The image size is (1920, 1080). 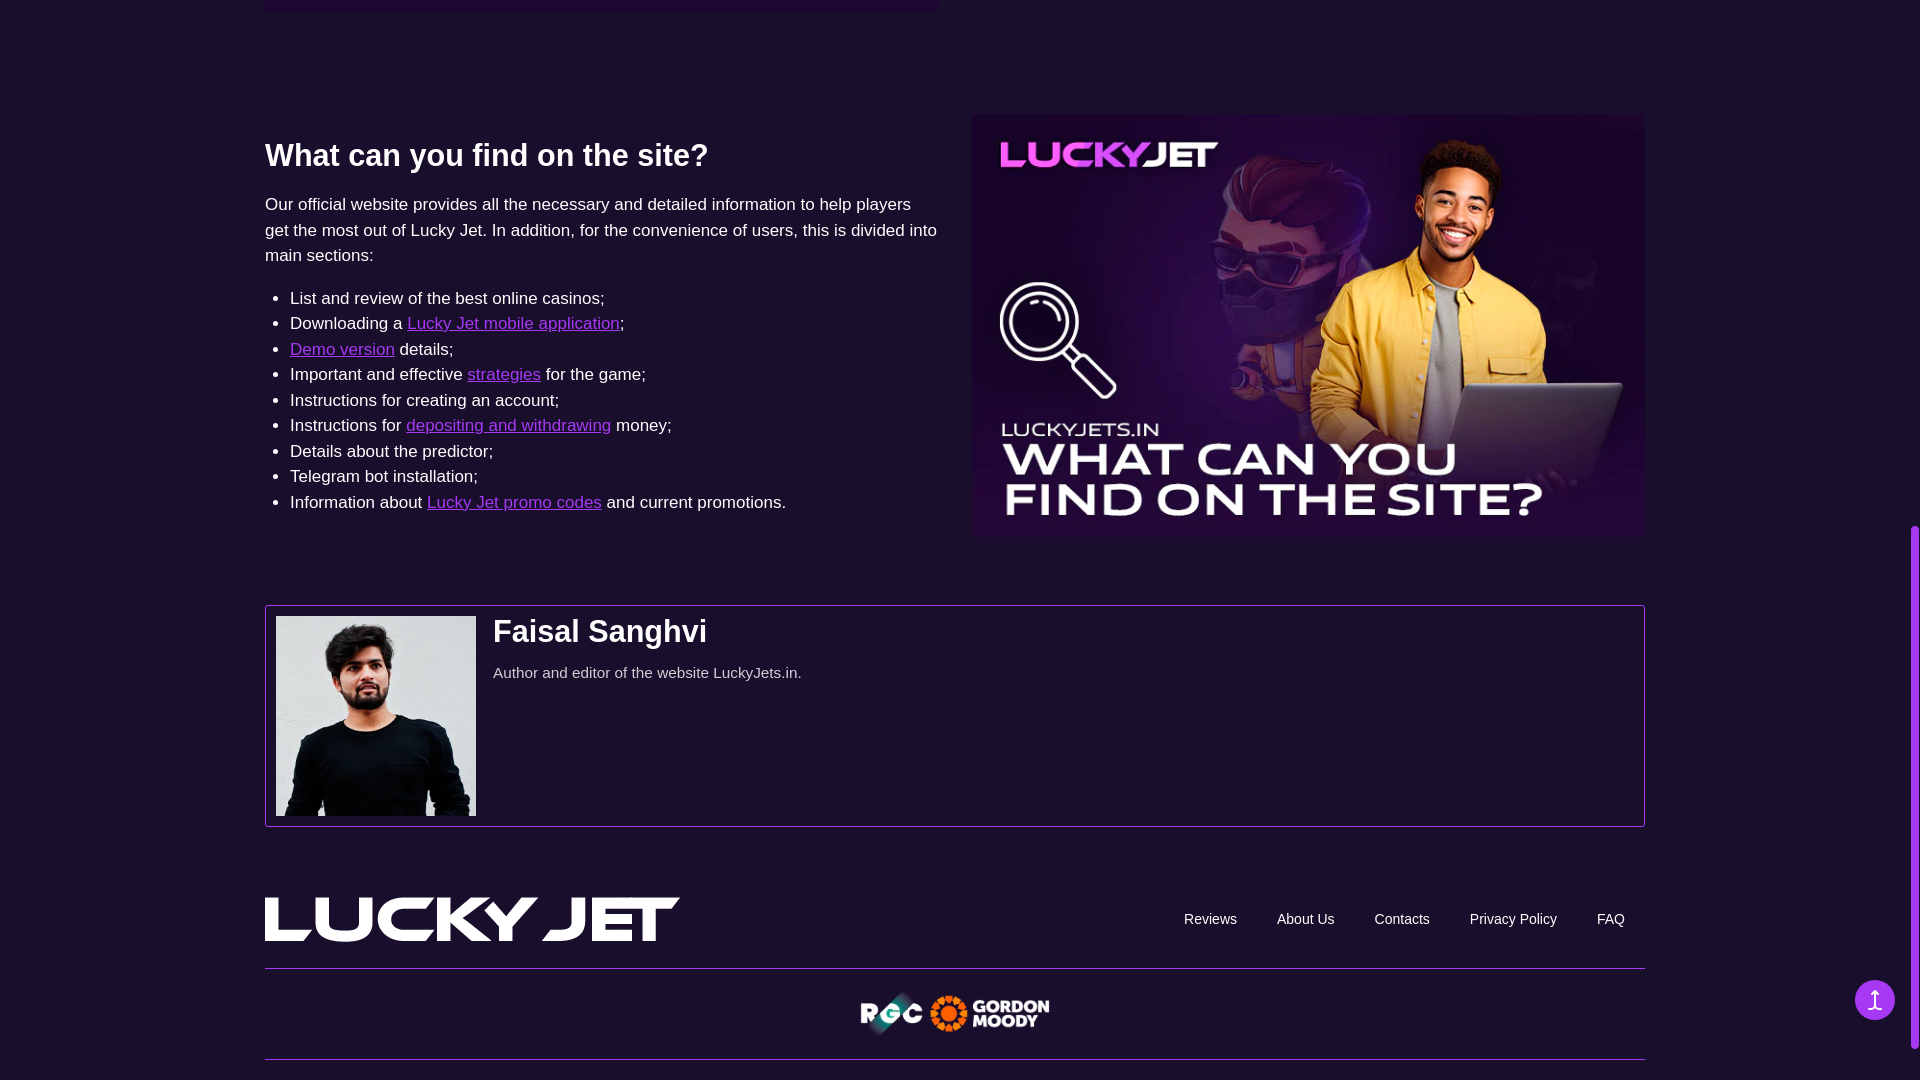 What do you see at coordinates (514, 502) in the screenshot?
I see `Lucky Jet promo codes` at bounding box center [514, 502].